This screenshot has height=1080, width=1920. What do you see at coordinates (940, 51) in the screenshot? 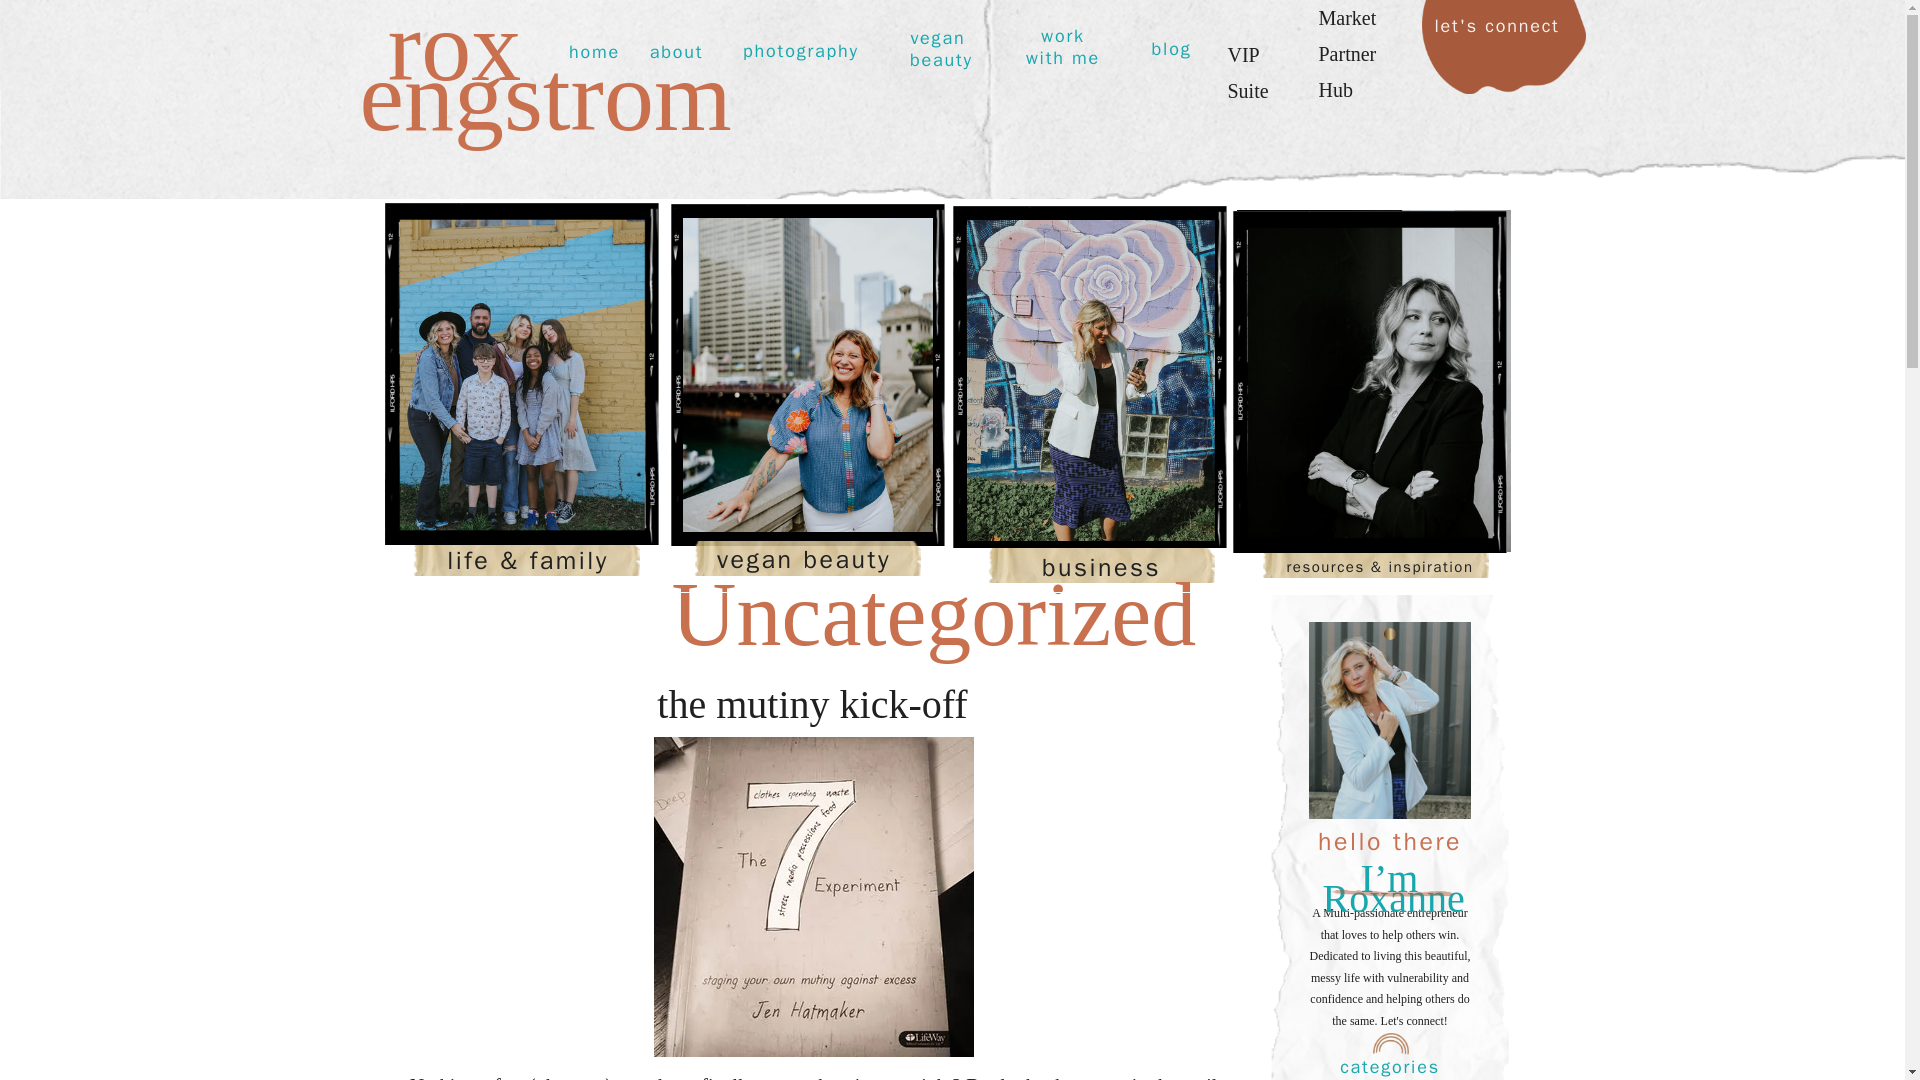
I see `vegan  beauty` at bounding box center [940, 51].